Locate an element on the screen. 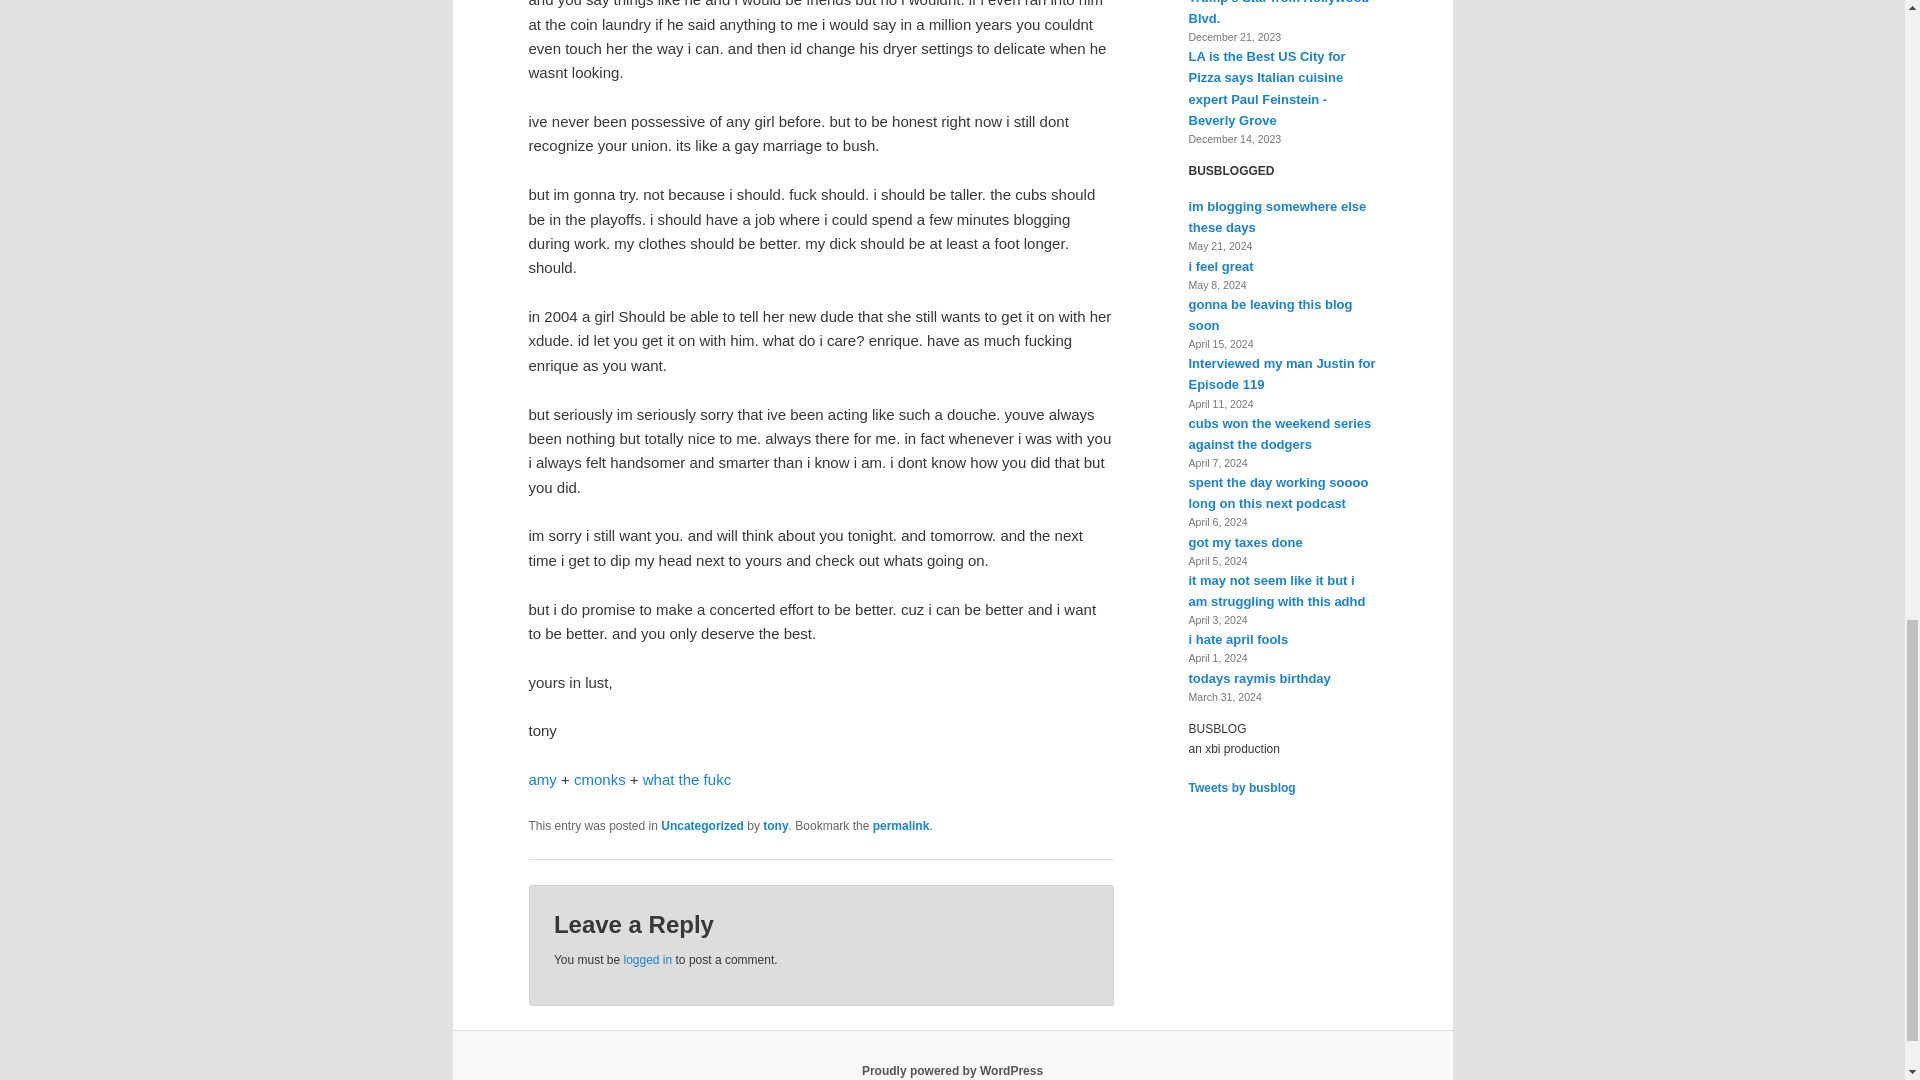 The image size is (1920, 1080). Permalink to dear anna, im sorry is located at coordinates (901, 825).